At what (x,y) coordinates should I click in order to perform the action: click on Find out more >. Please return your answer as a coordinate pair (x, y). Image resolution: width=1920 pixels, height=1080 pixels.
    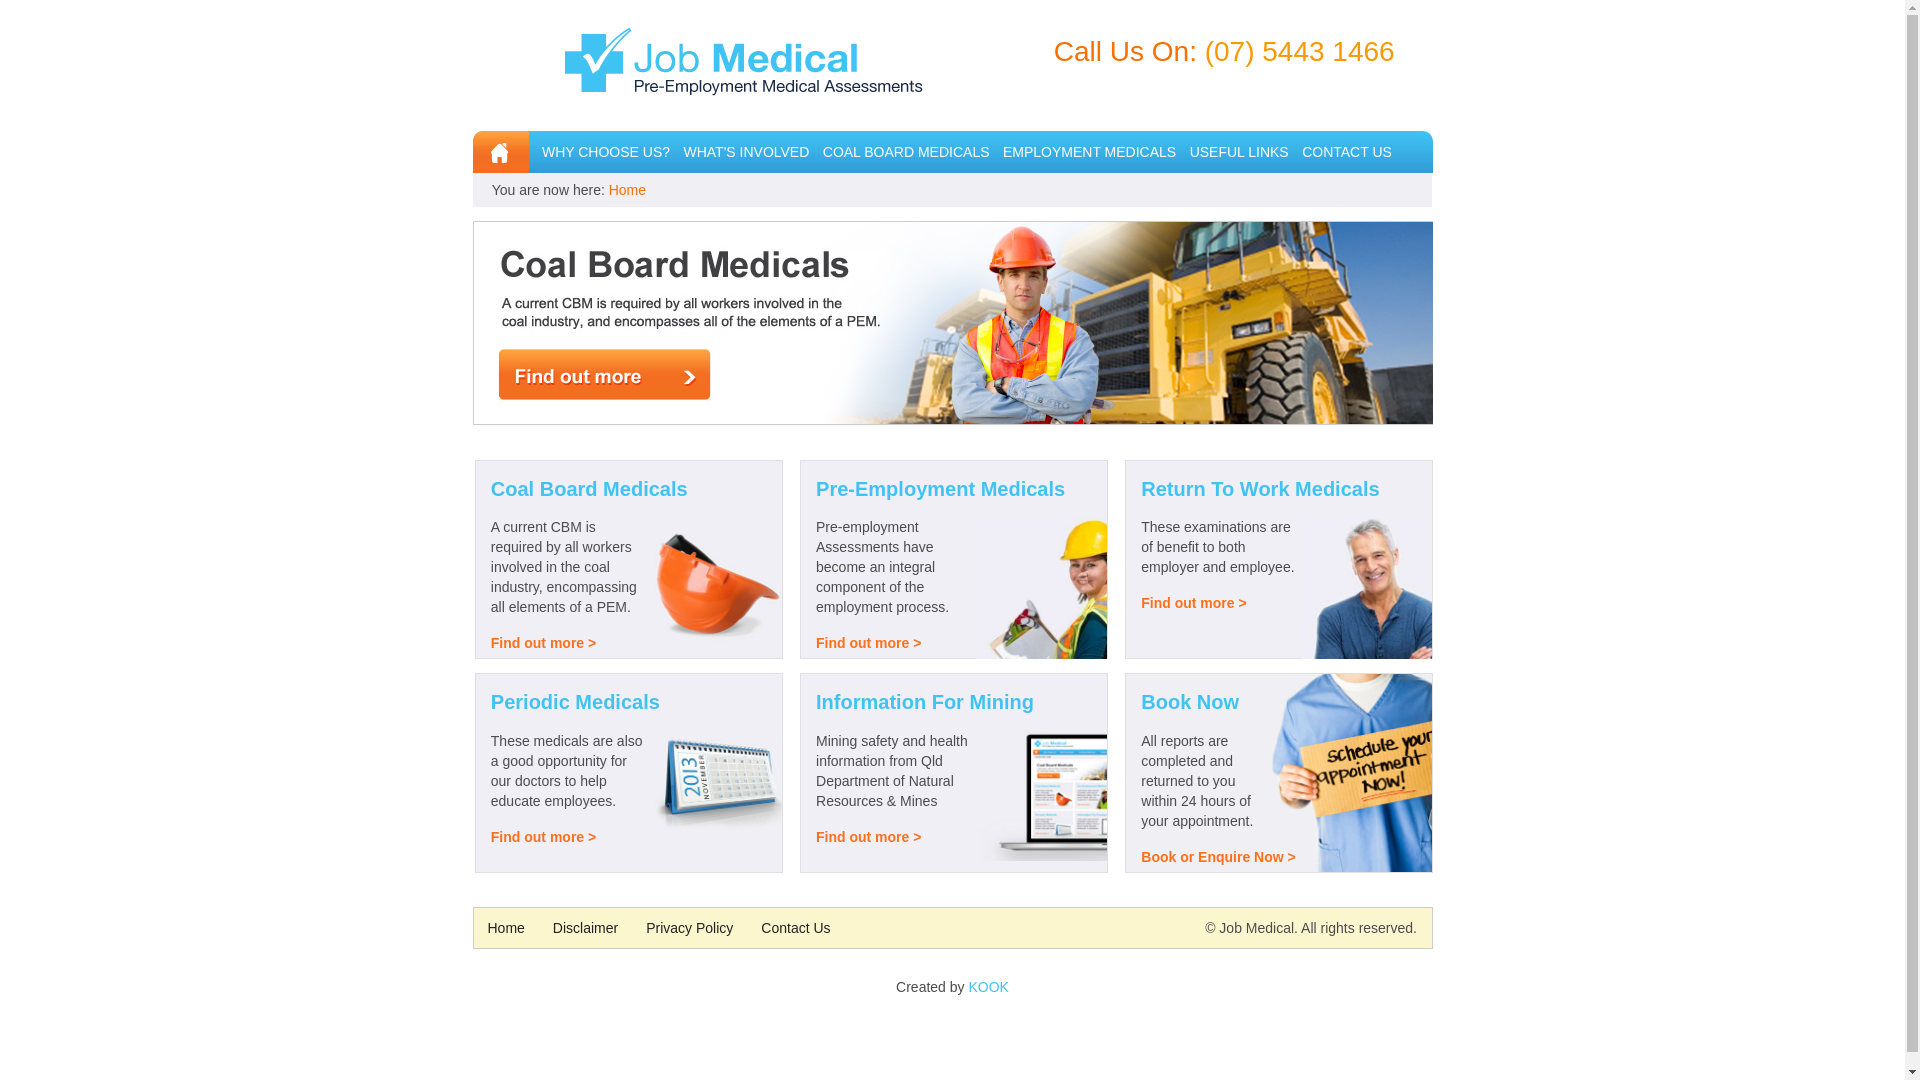
    Looking at the image, I should click on (544, 837).